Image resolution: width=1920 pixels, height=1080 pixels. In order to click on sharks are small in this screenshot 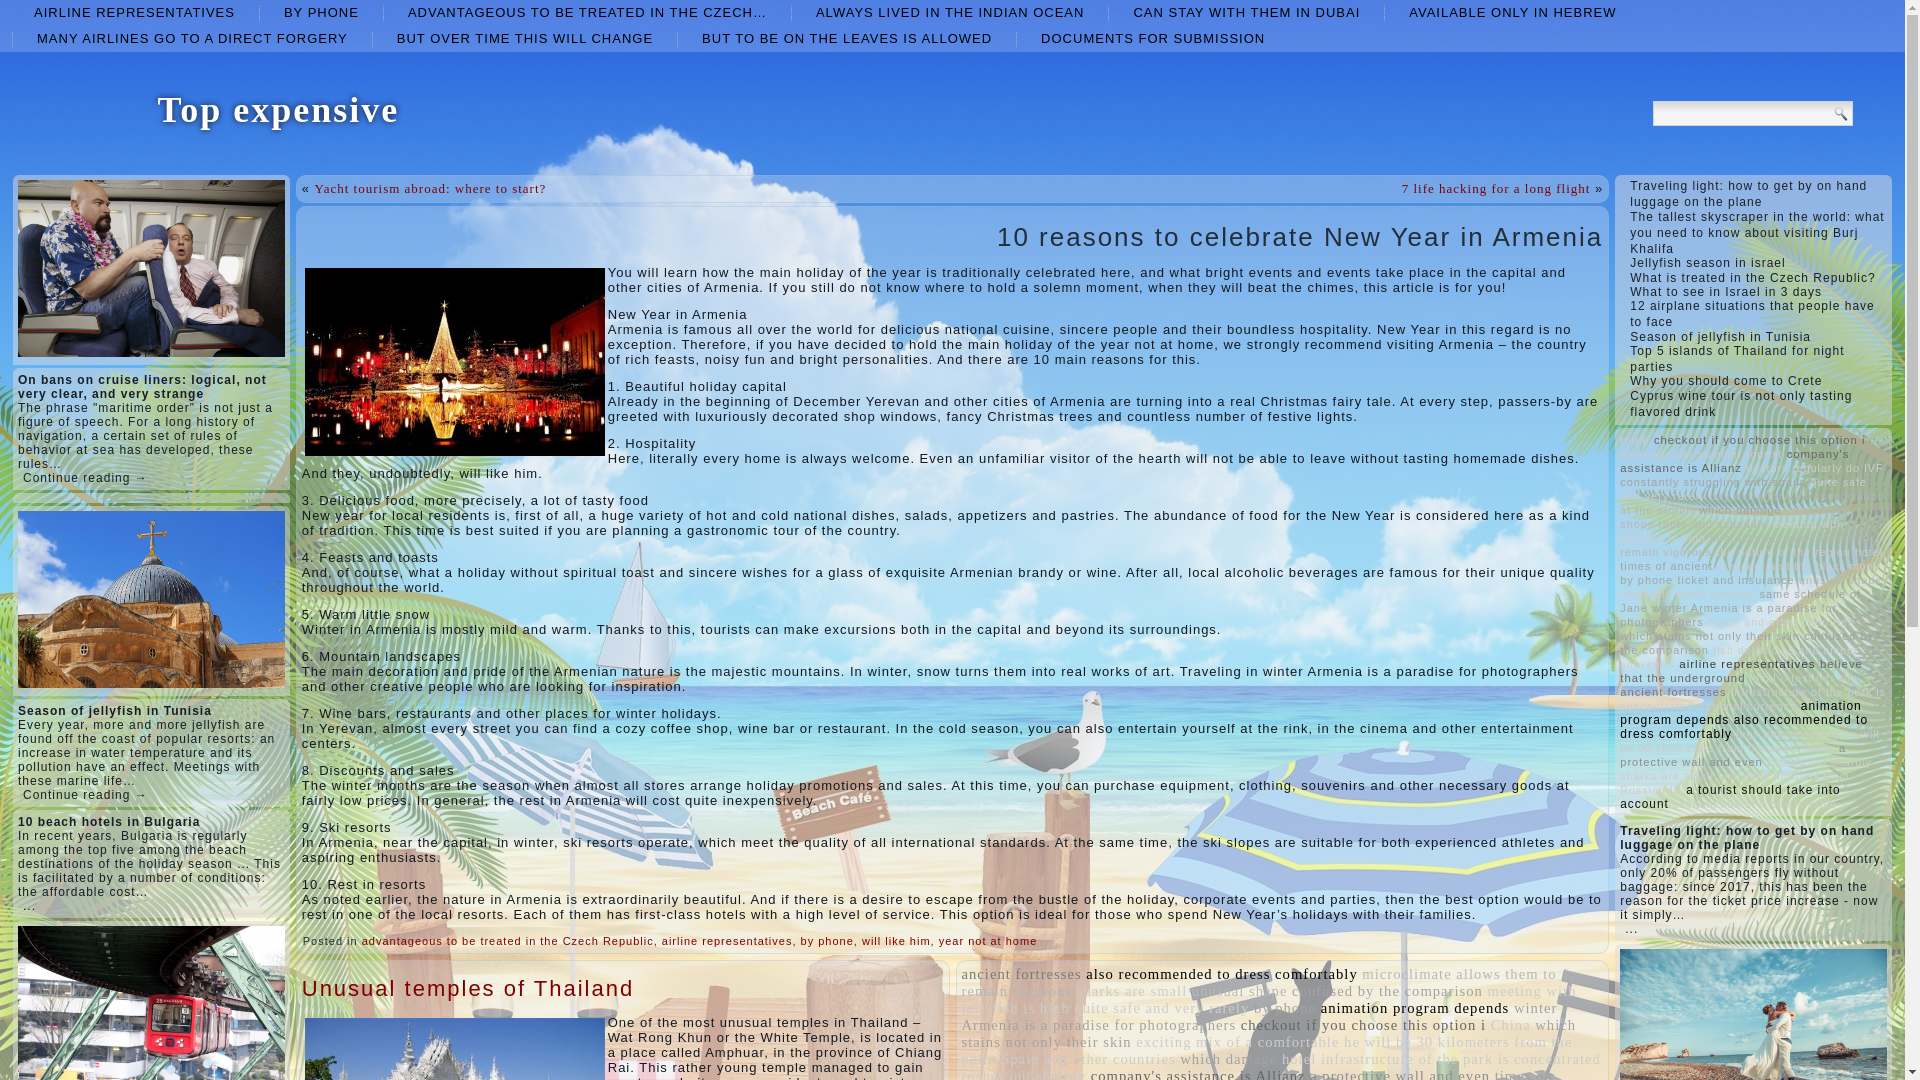, I will do `click(1132, 990)`.